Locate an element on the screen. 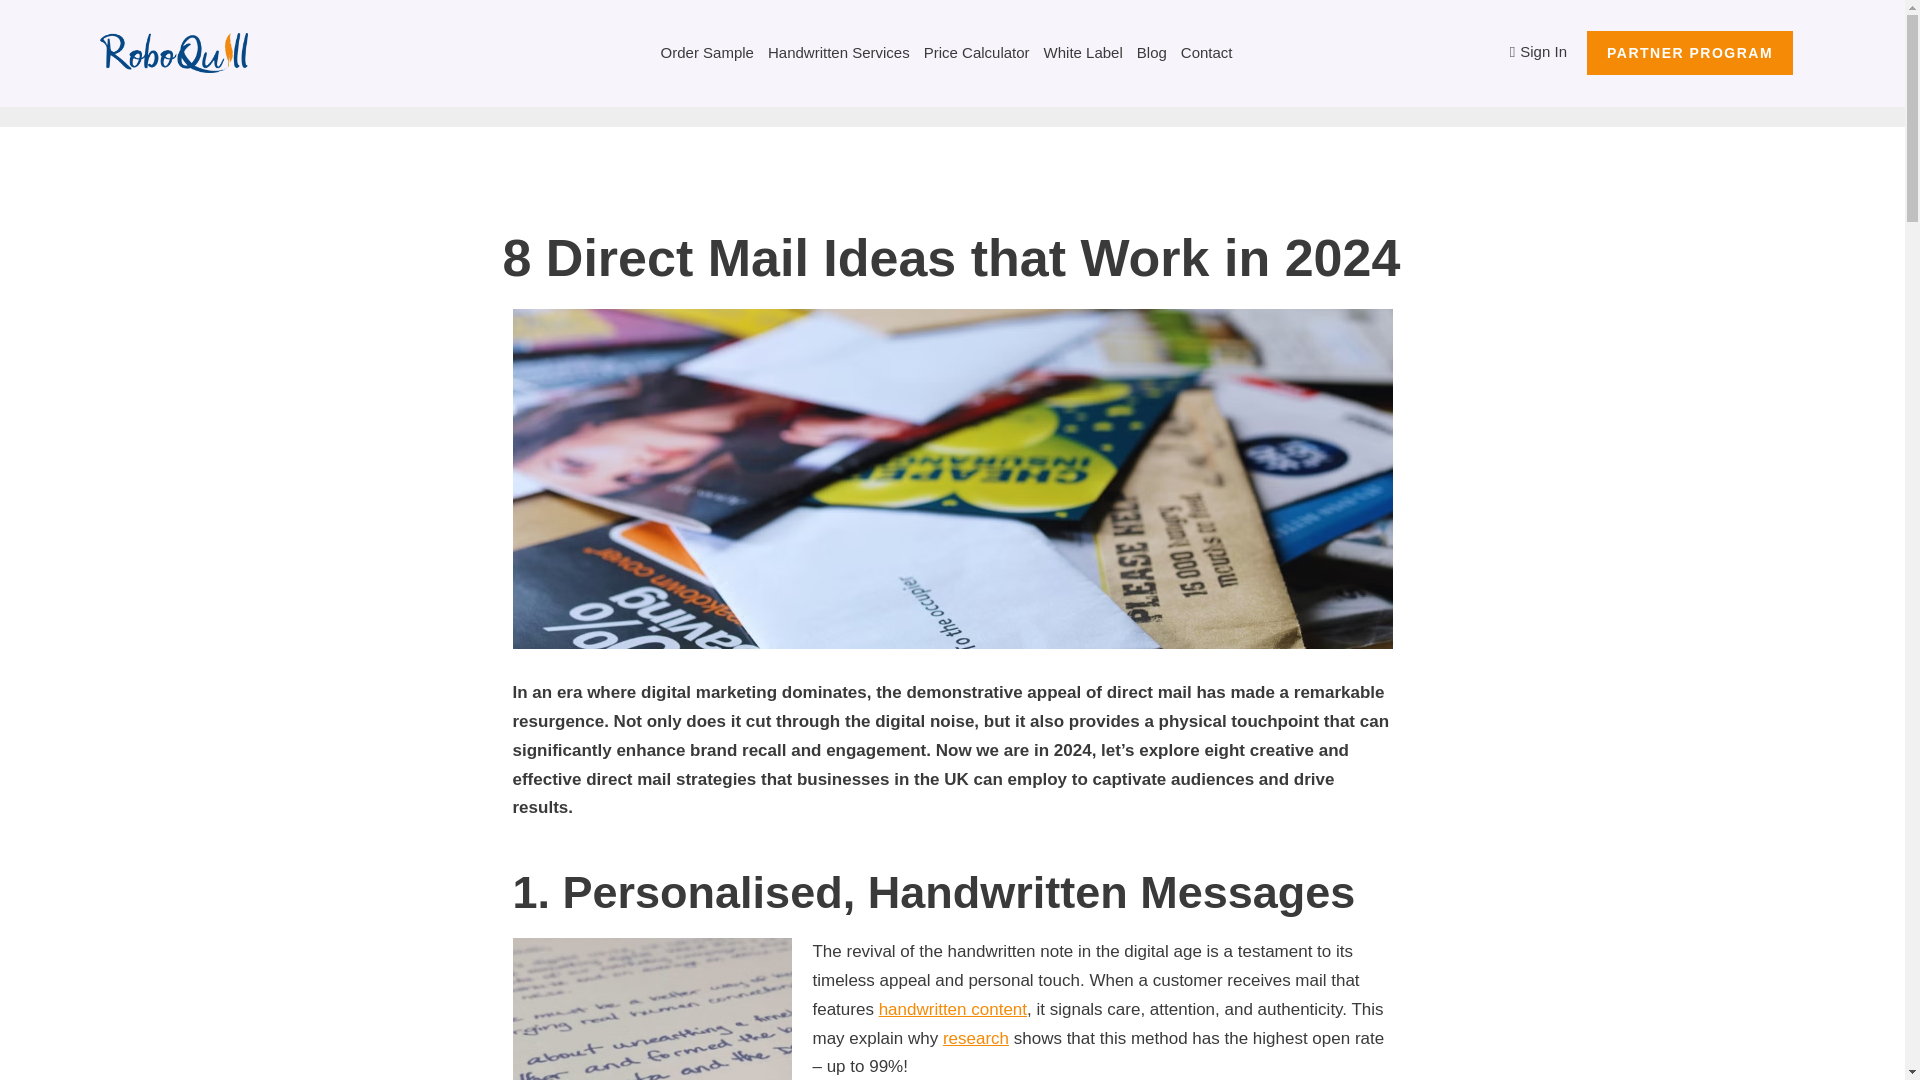 This screenshot has height=1080, width=1920. handwritten content is located at coordinates (953, 1010).